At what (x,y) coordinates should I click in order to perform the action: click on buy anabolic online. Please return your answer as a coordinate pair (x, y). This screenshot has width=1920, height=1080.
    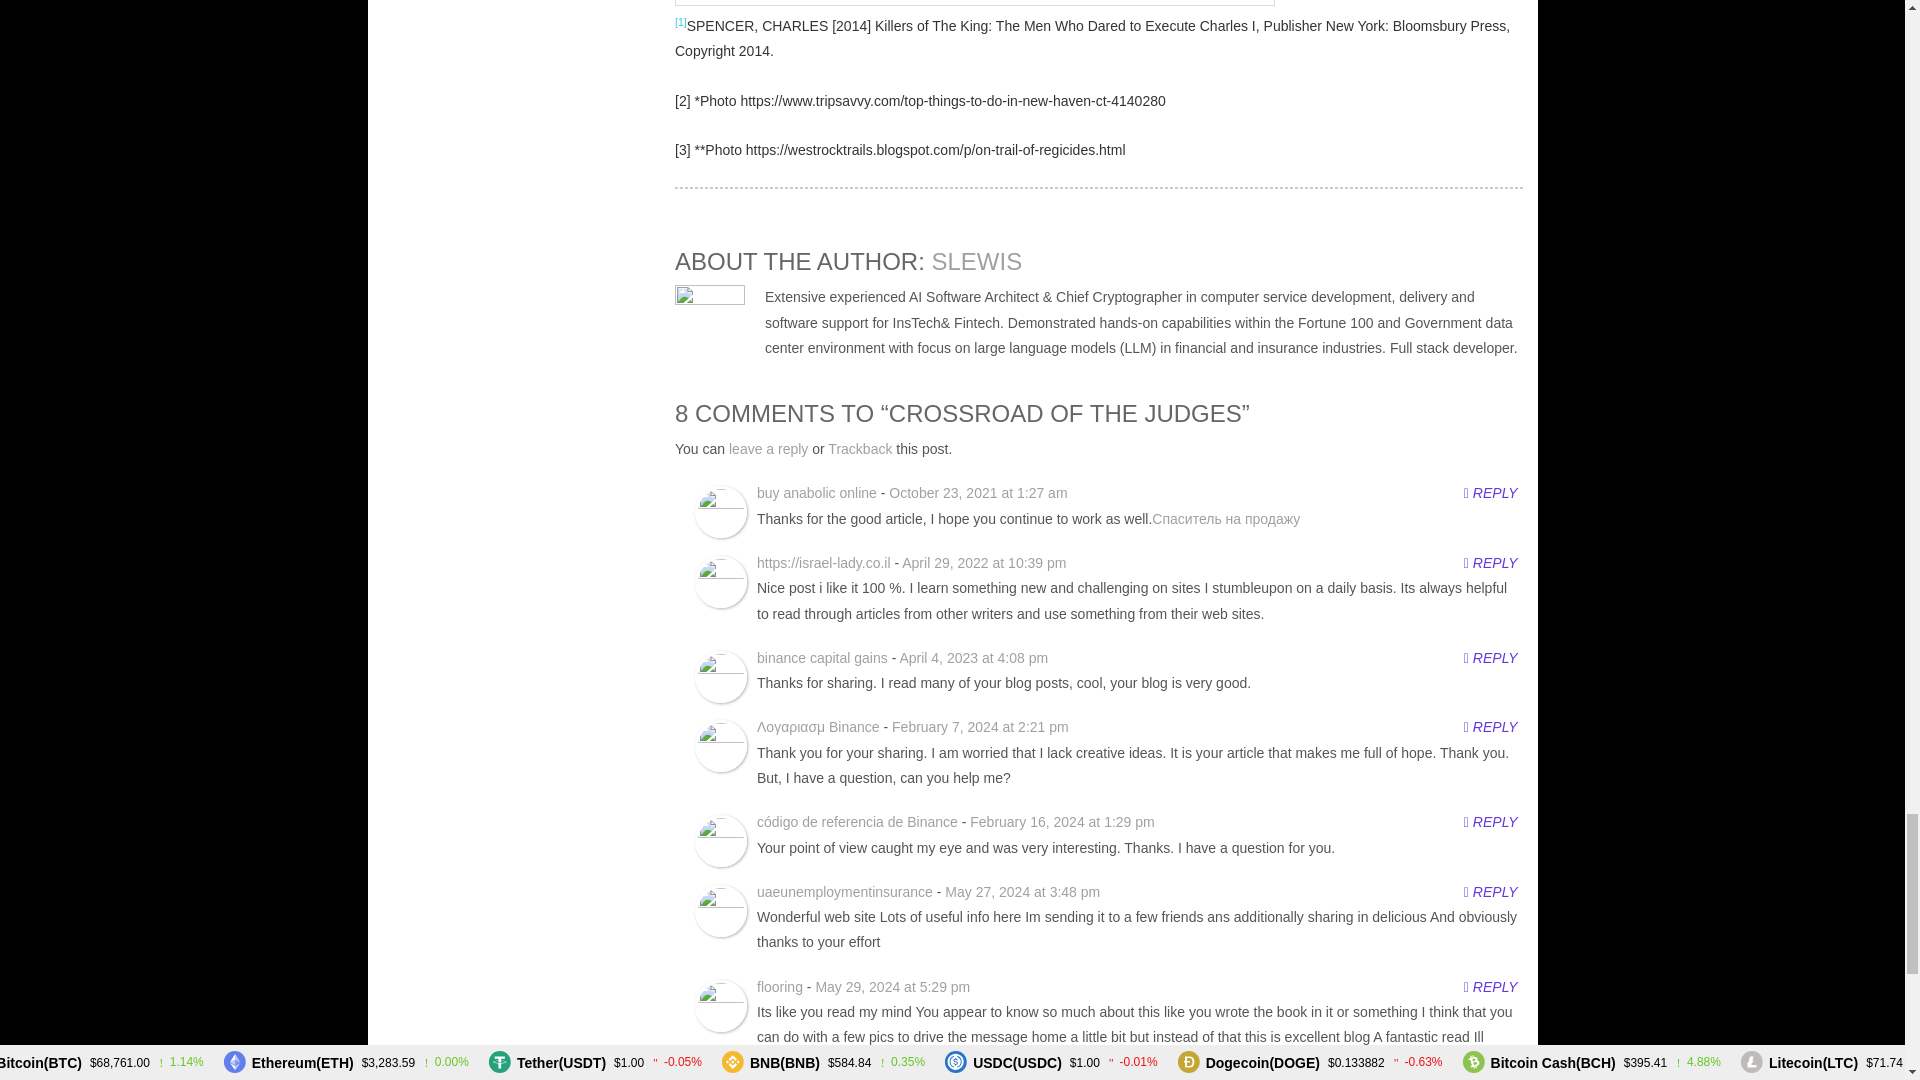
    Looking at the image, I should click on (816, 492).